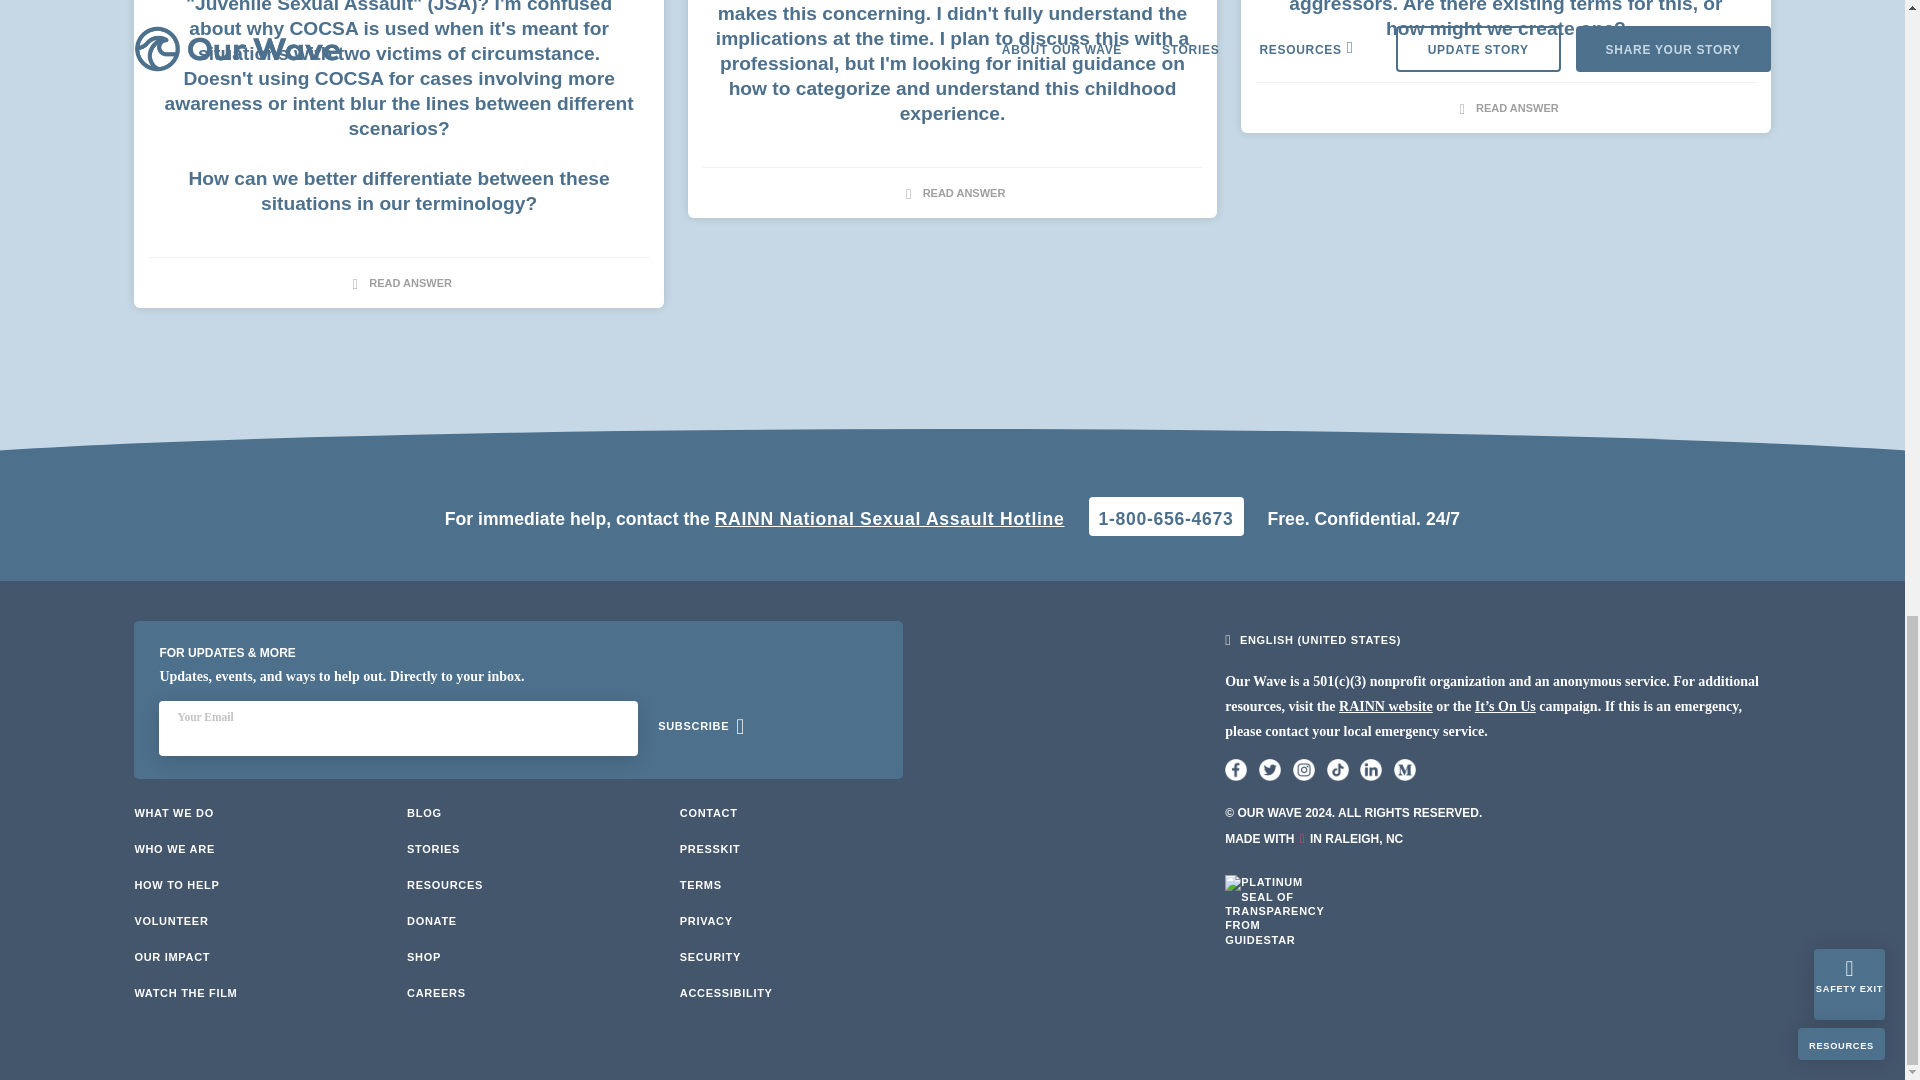 The width and height of the screenshot is (1920, 1080). Describe the element at coordinates (1274, 924) in the screenshot. I see `Platinum Seal of Transparency from GuideStar` at that location.